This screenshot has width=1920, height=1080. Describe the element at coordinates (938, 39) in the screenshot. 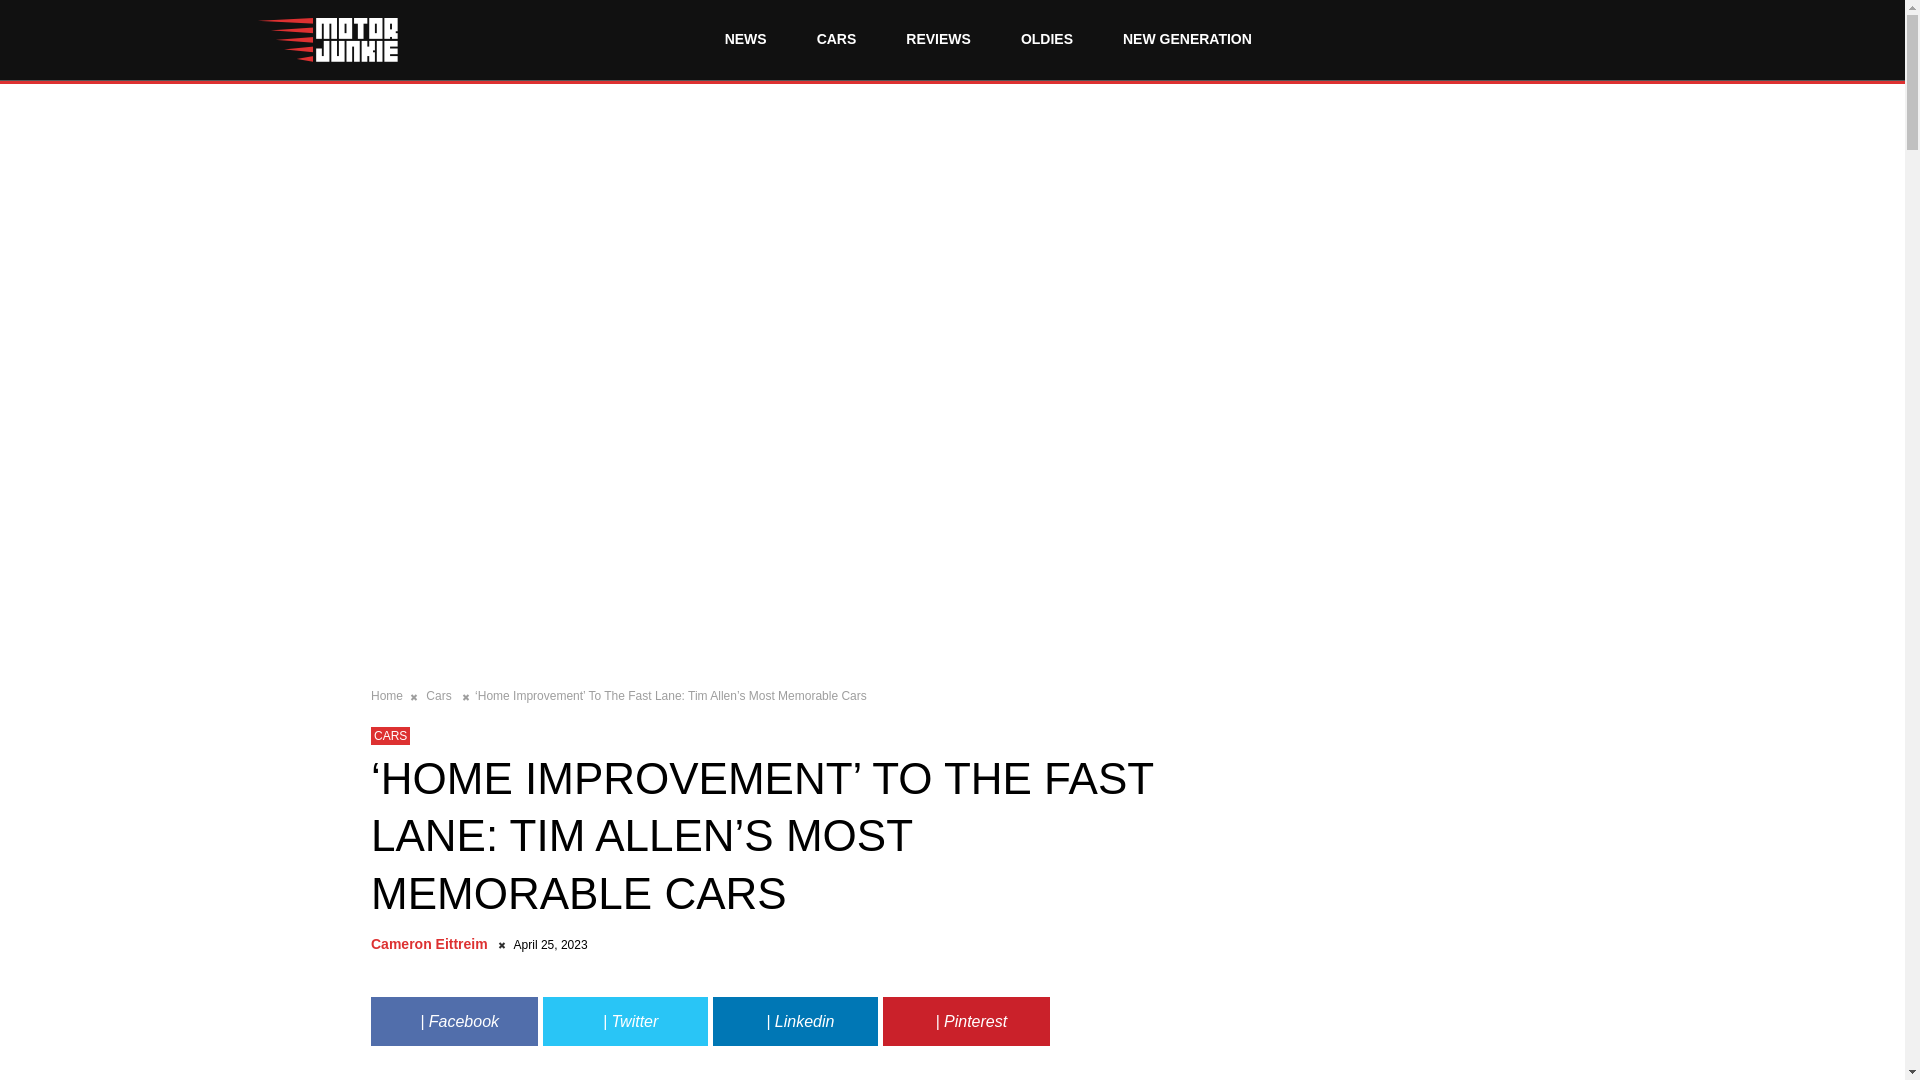

I see `REVIEWS` at that location.